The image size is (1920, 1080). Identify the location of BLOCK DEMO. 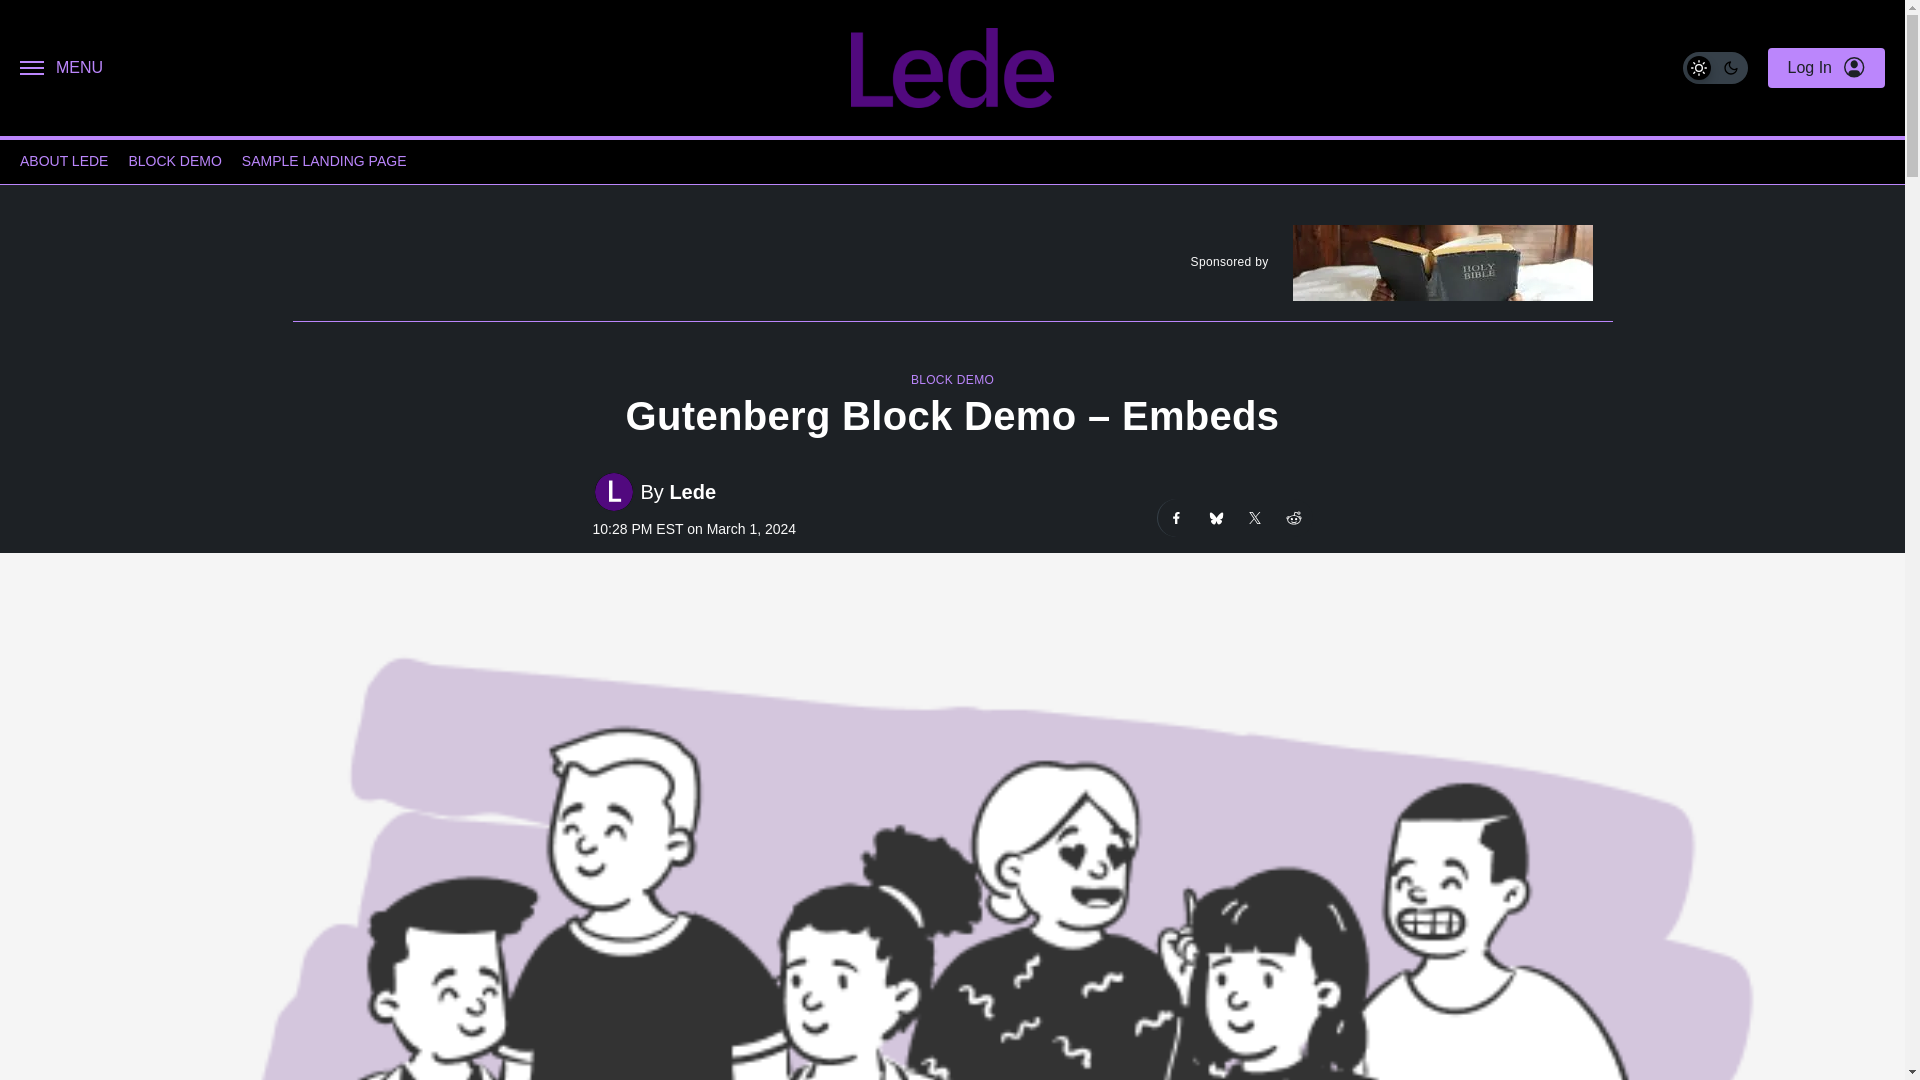
(952, 379).